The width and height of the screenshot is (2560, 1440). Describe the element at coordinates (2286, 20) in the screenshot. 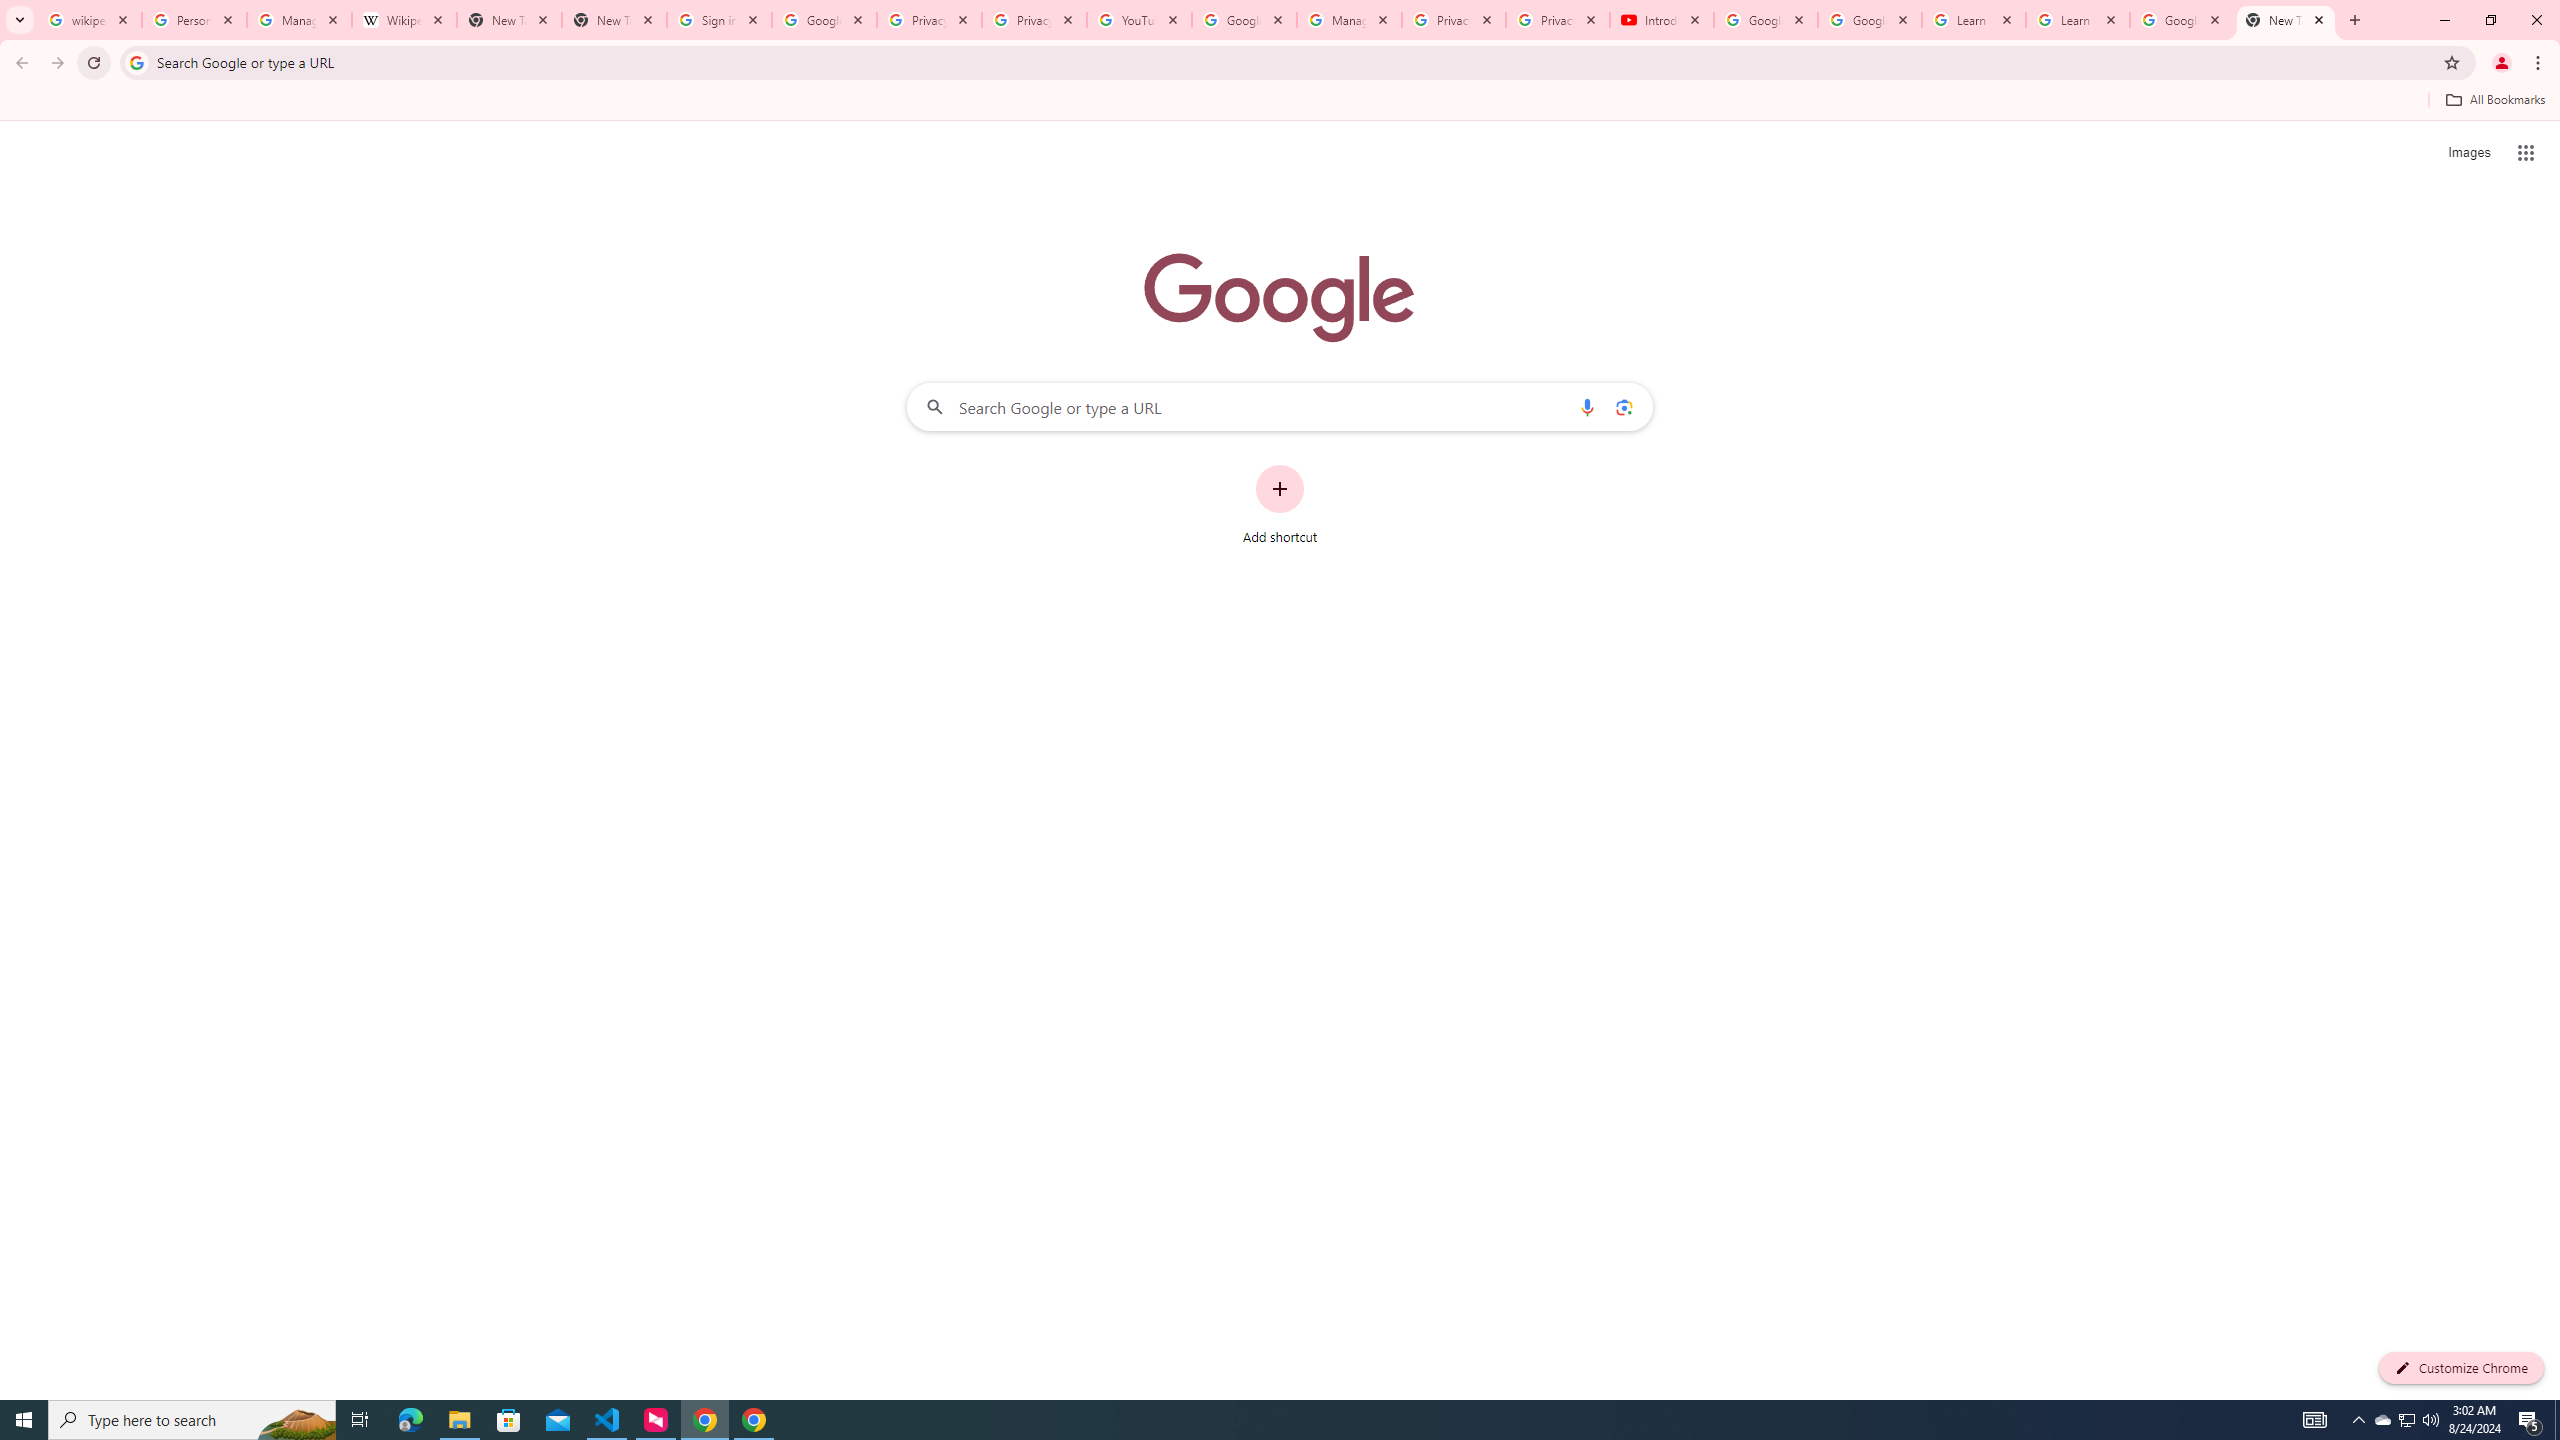

I see `New Tab` at that location.